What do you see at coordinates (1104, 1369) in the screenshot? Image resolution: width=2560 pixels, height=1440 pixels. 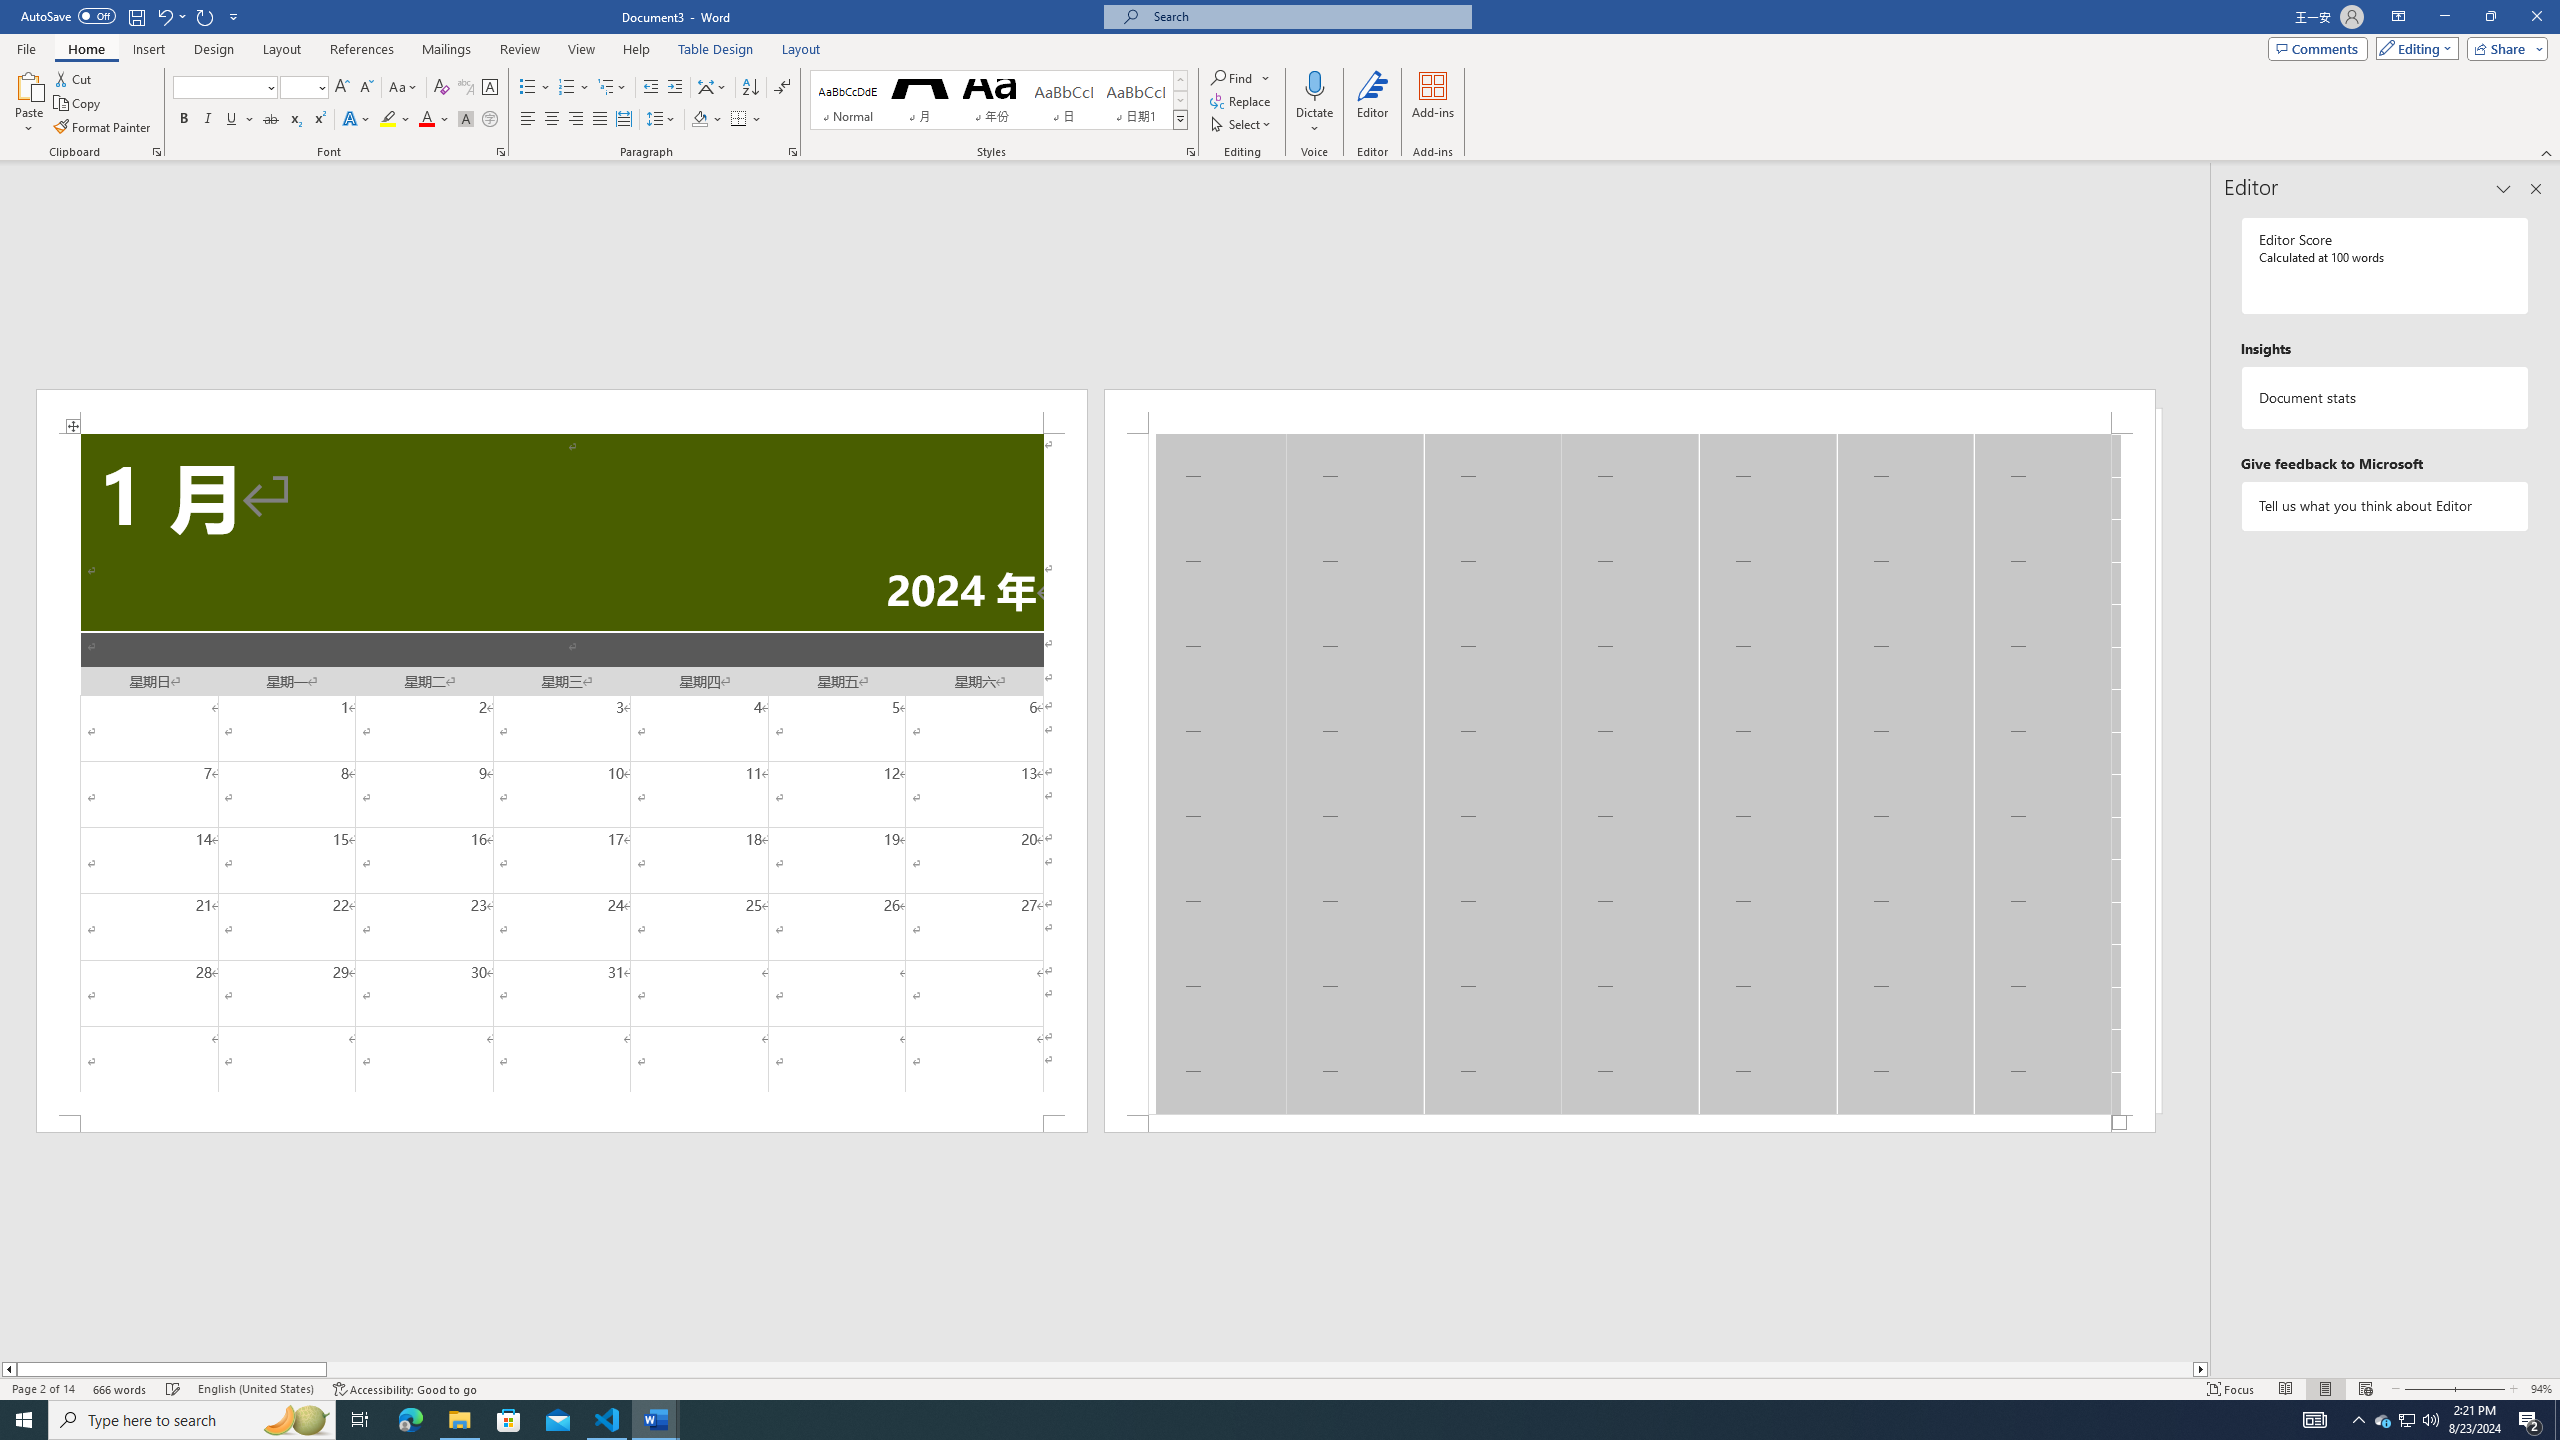 I see `Class: NetUIScrollBar` at bounding box center [1104, 1369].